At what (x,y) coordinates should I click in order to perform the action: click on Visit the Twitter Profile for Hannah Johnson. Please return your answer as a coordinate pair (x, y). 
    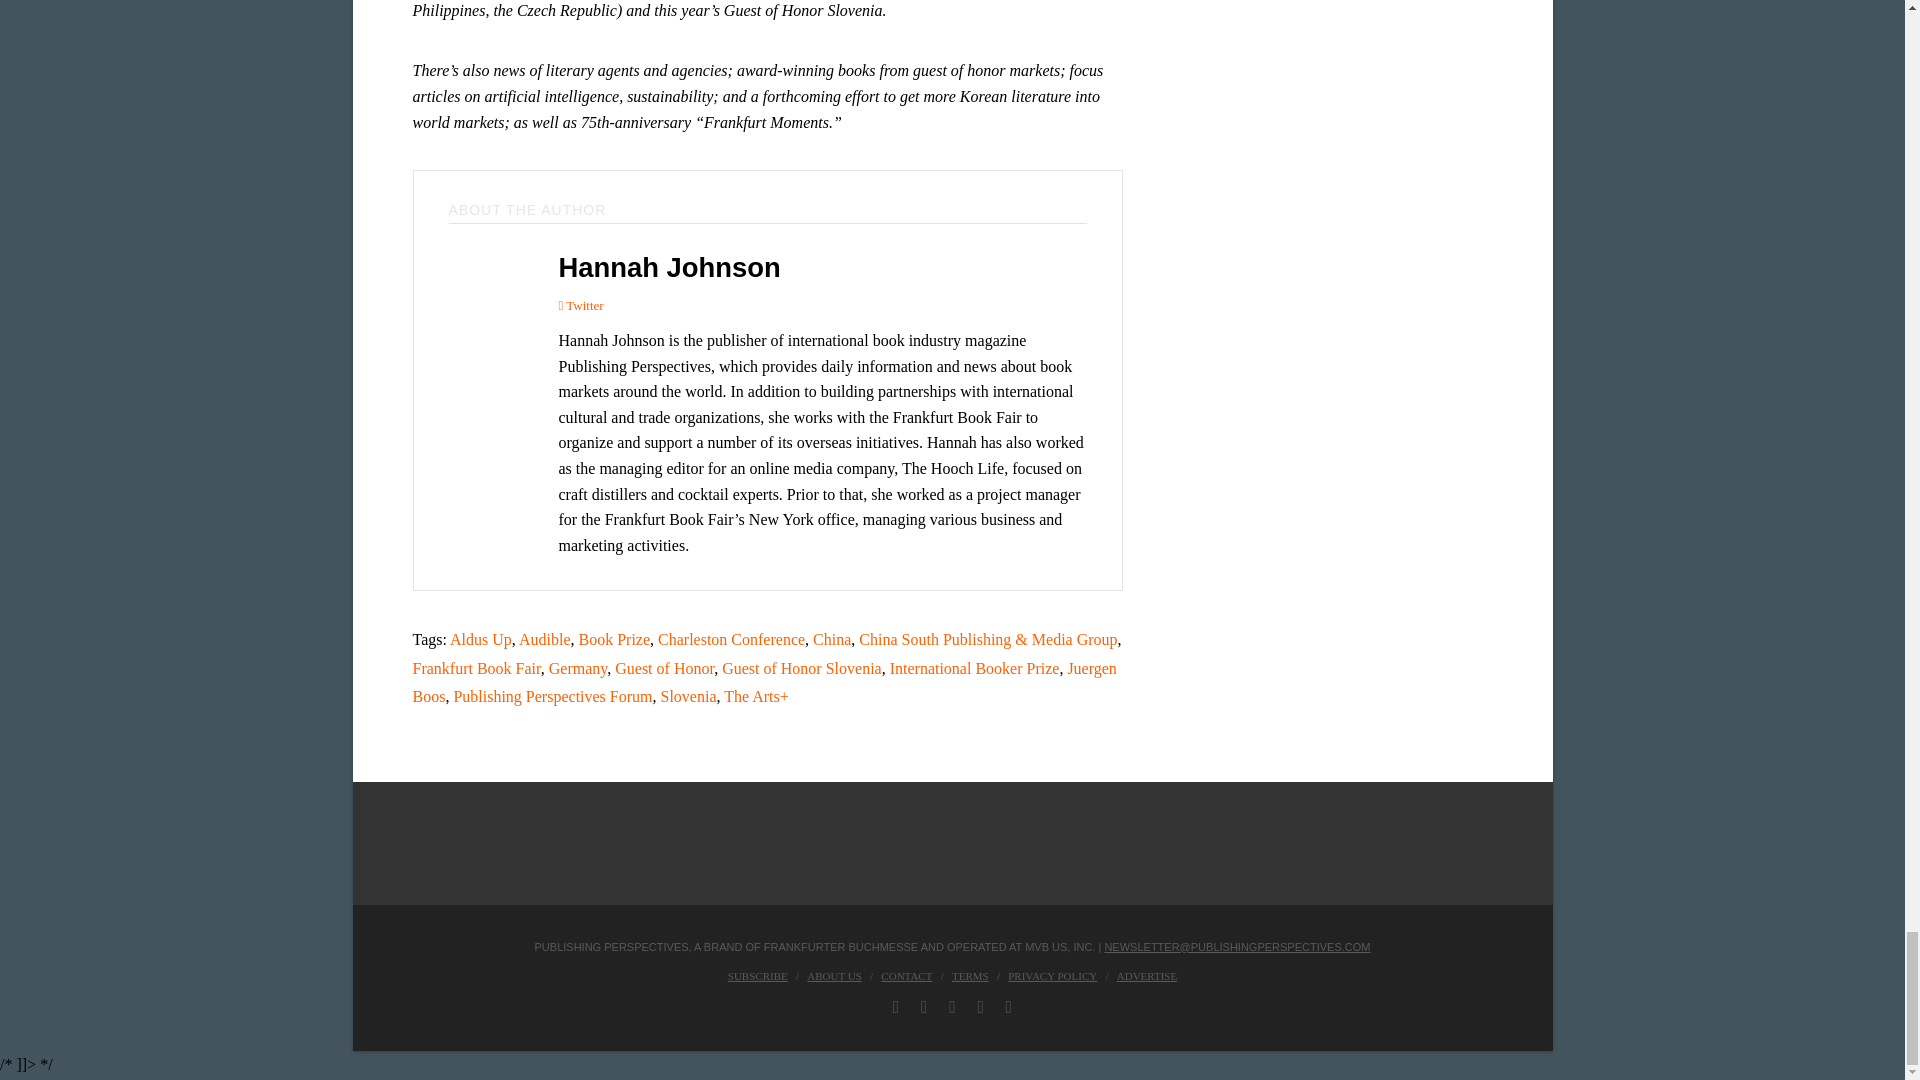
    Looking at the image, I should click on (580, 305).